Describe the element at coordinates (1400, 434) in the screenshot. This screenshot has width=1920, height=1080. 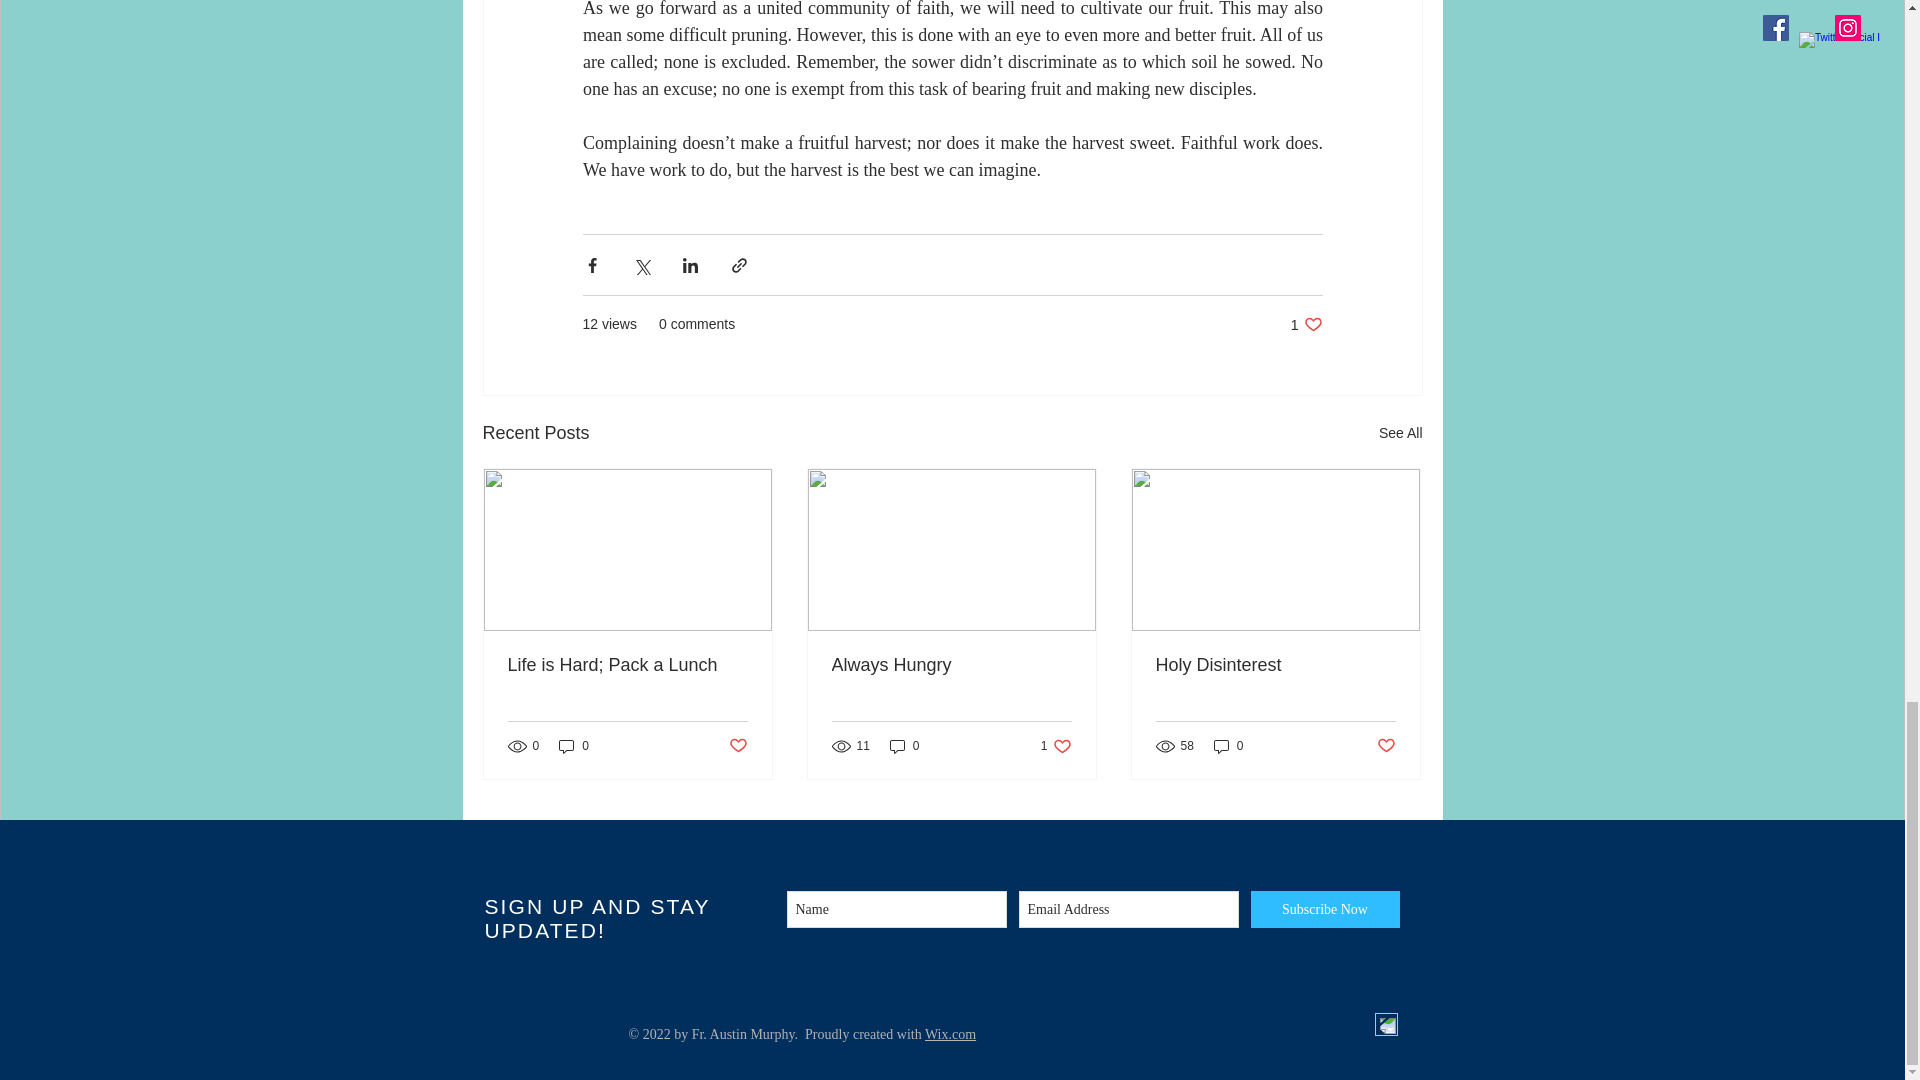
I see `See All` at that location.